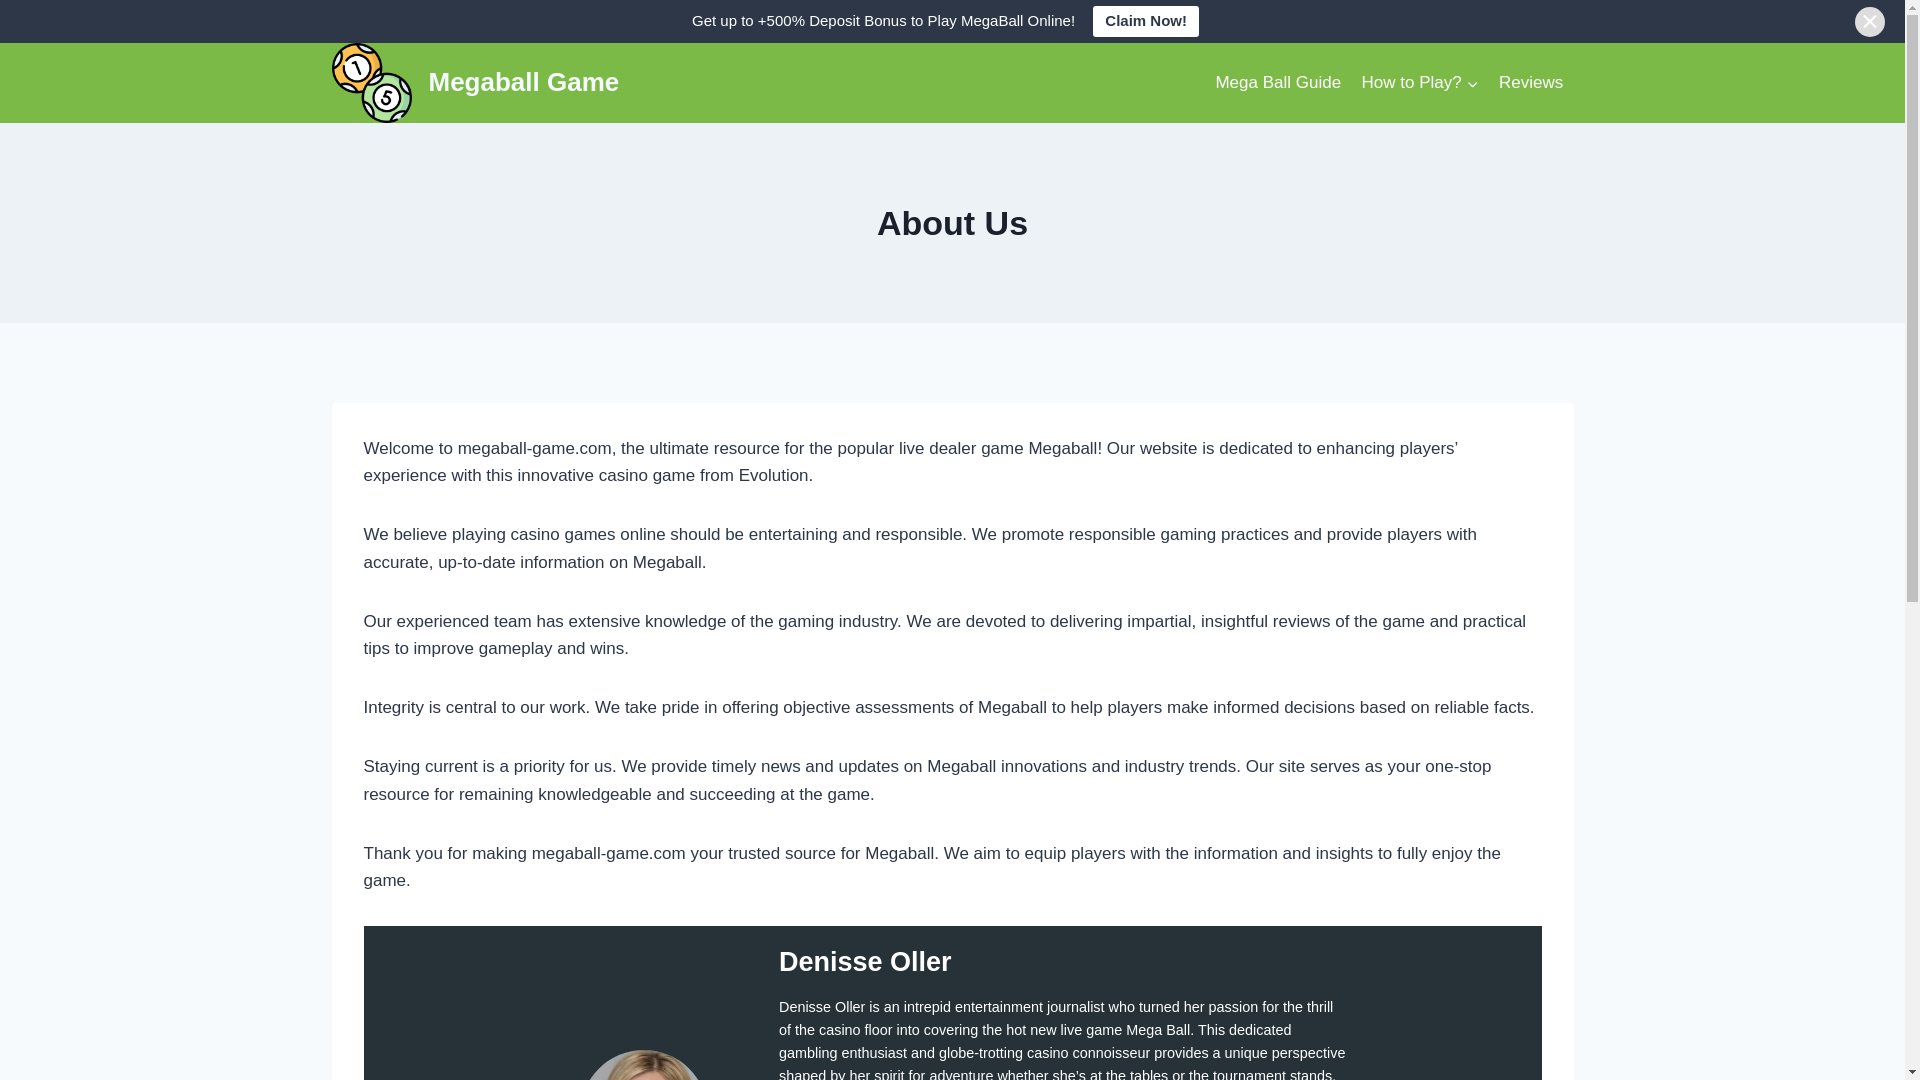 Image resolution: width=1920 pixels, height=1080 pixels. I want to click on Claim Now!, so click(1145, 21).